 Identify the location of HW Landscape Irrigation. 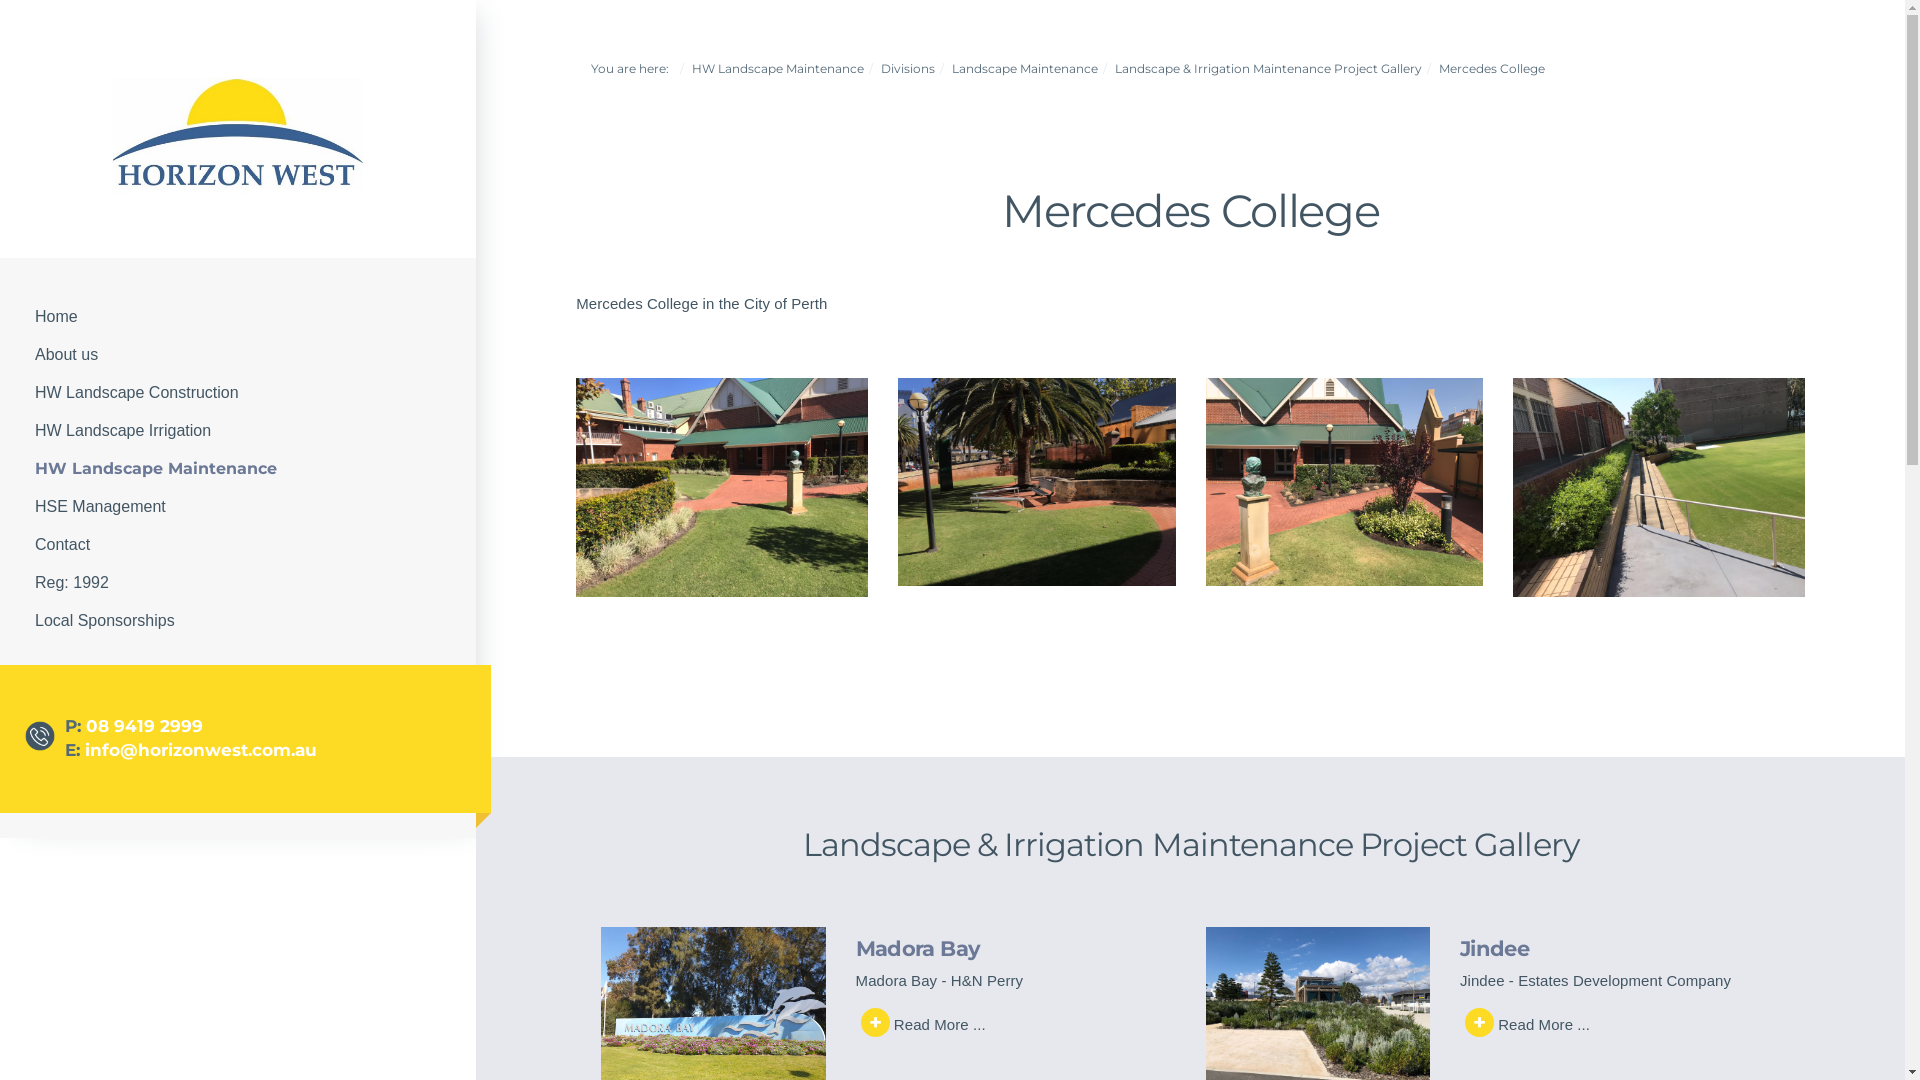
(238, 431).